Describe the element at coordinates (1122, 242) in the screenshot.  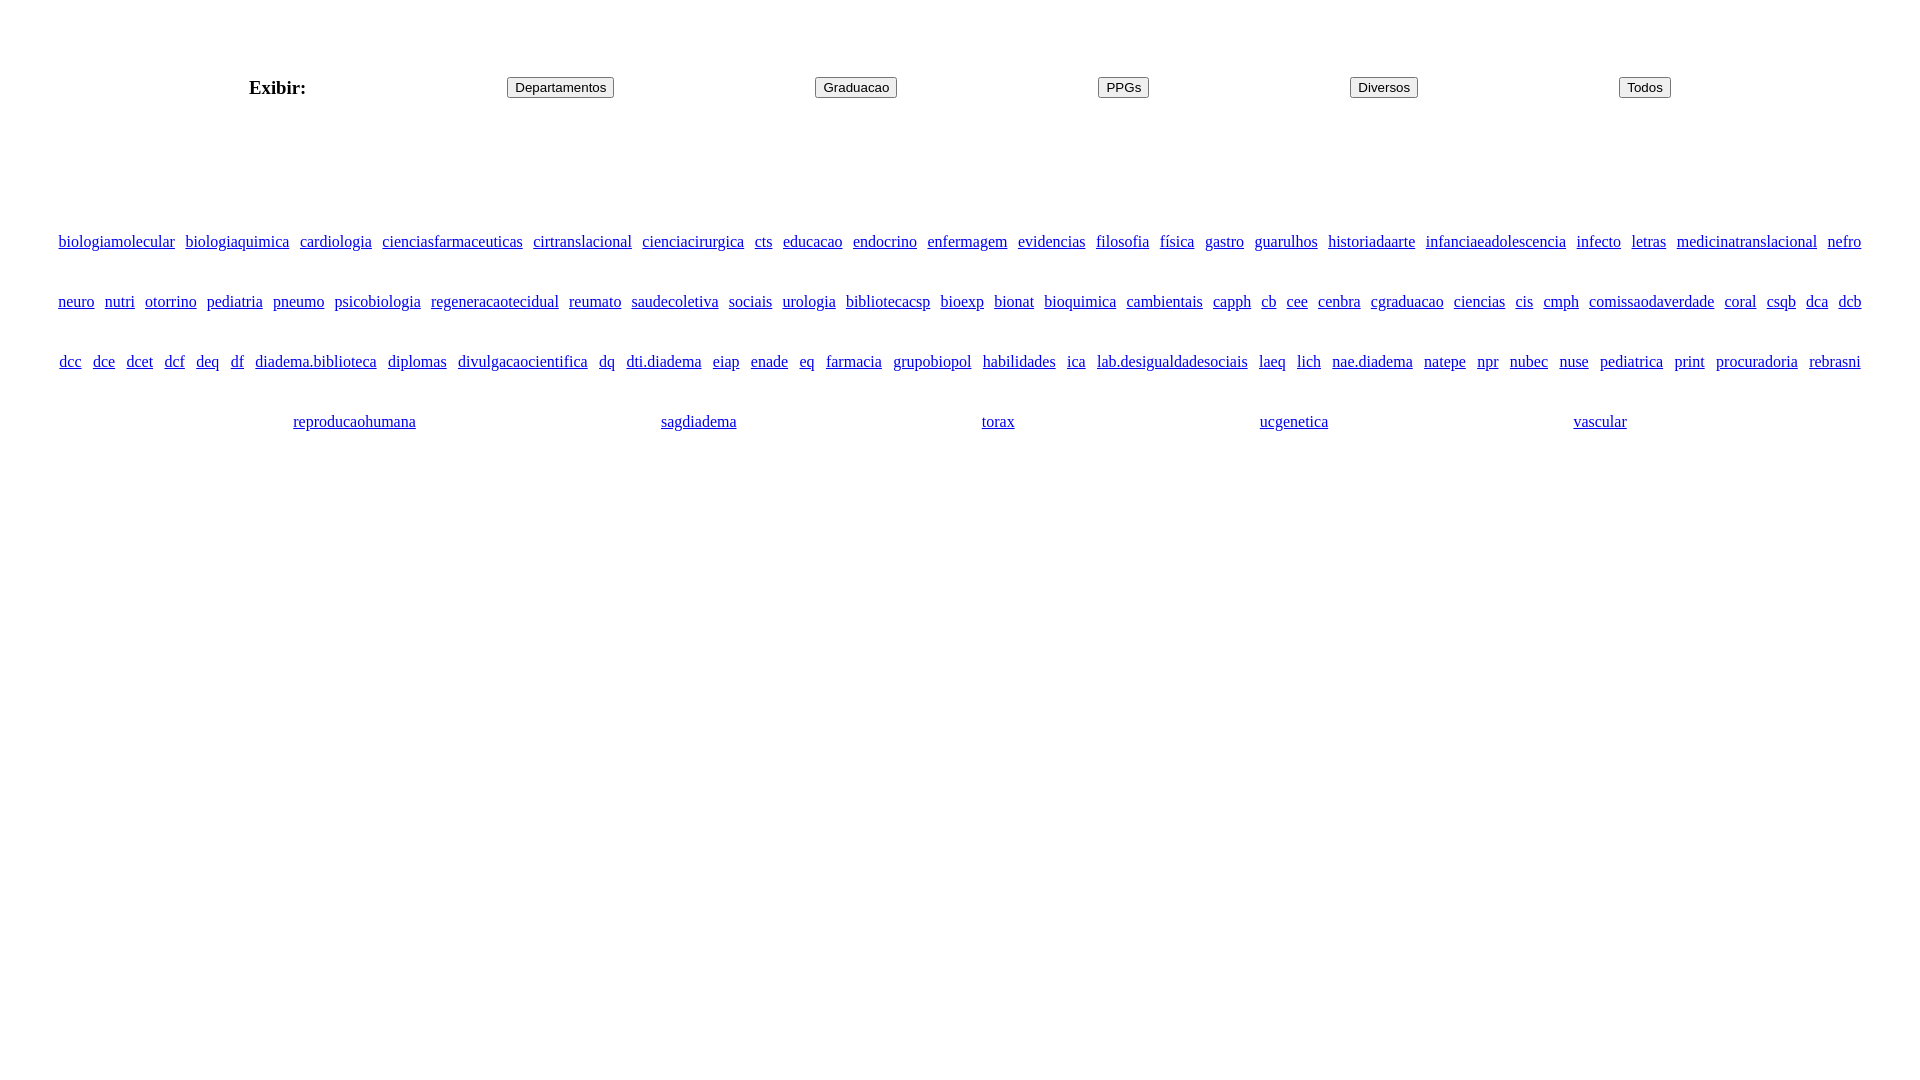
I see `filosofia` at that location.